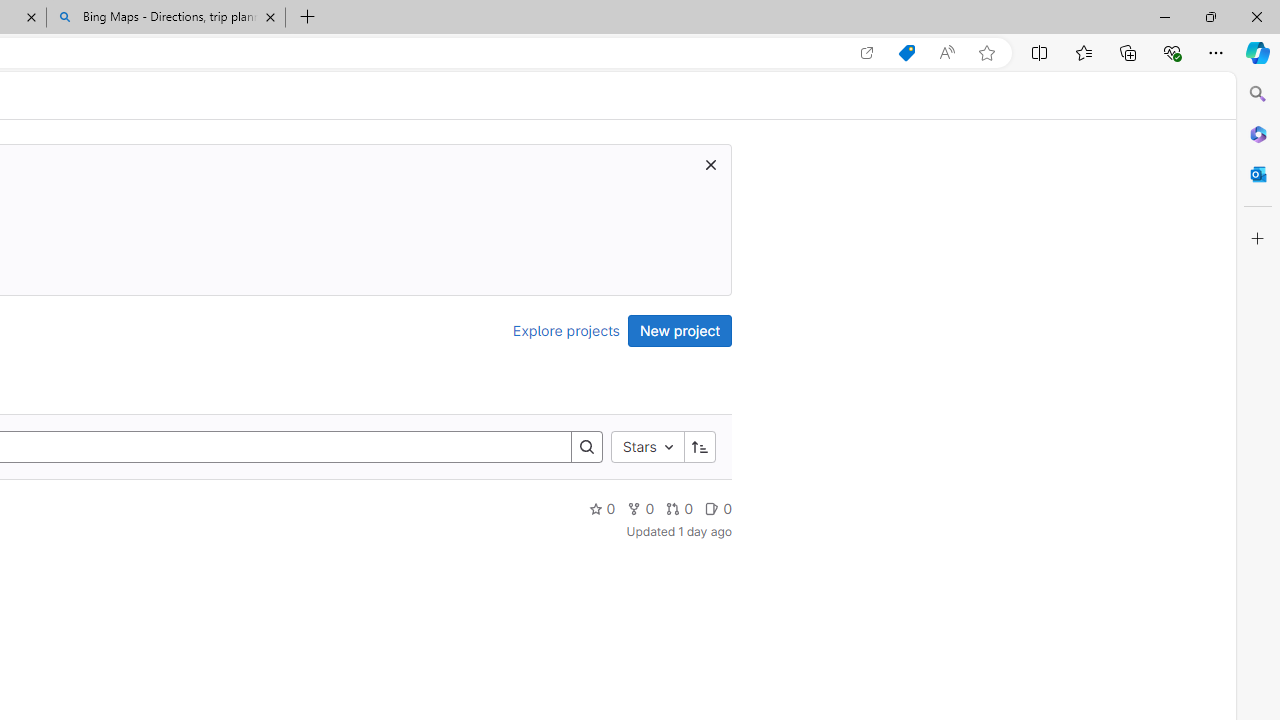  Describe the element at coordinates (680, 330) in the screenshot. I see `New project` at that location.